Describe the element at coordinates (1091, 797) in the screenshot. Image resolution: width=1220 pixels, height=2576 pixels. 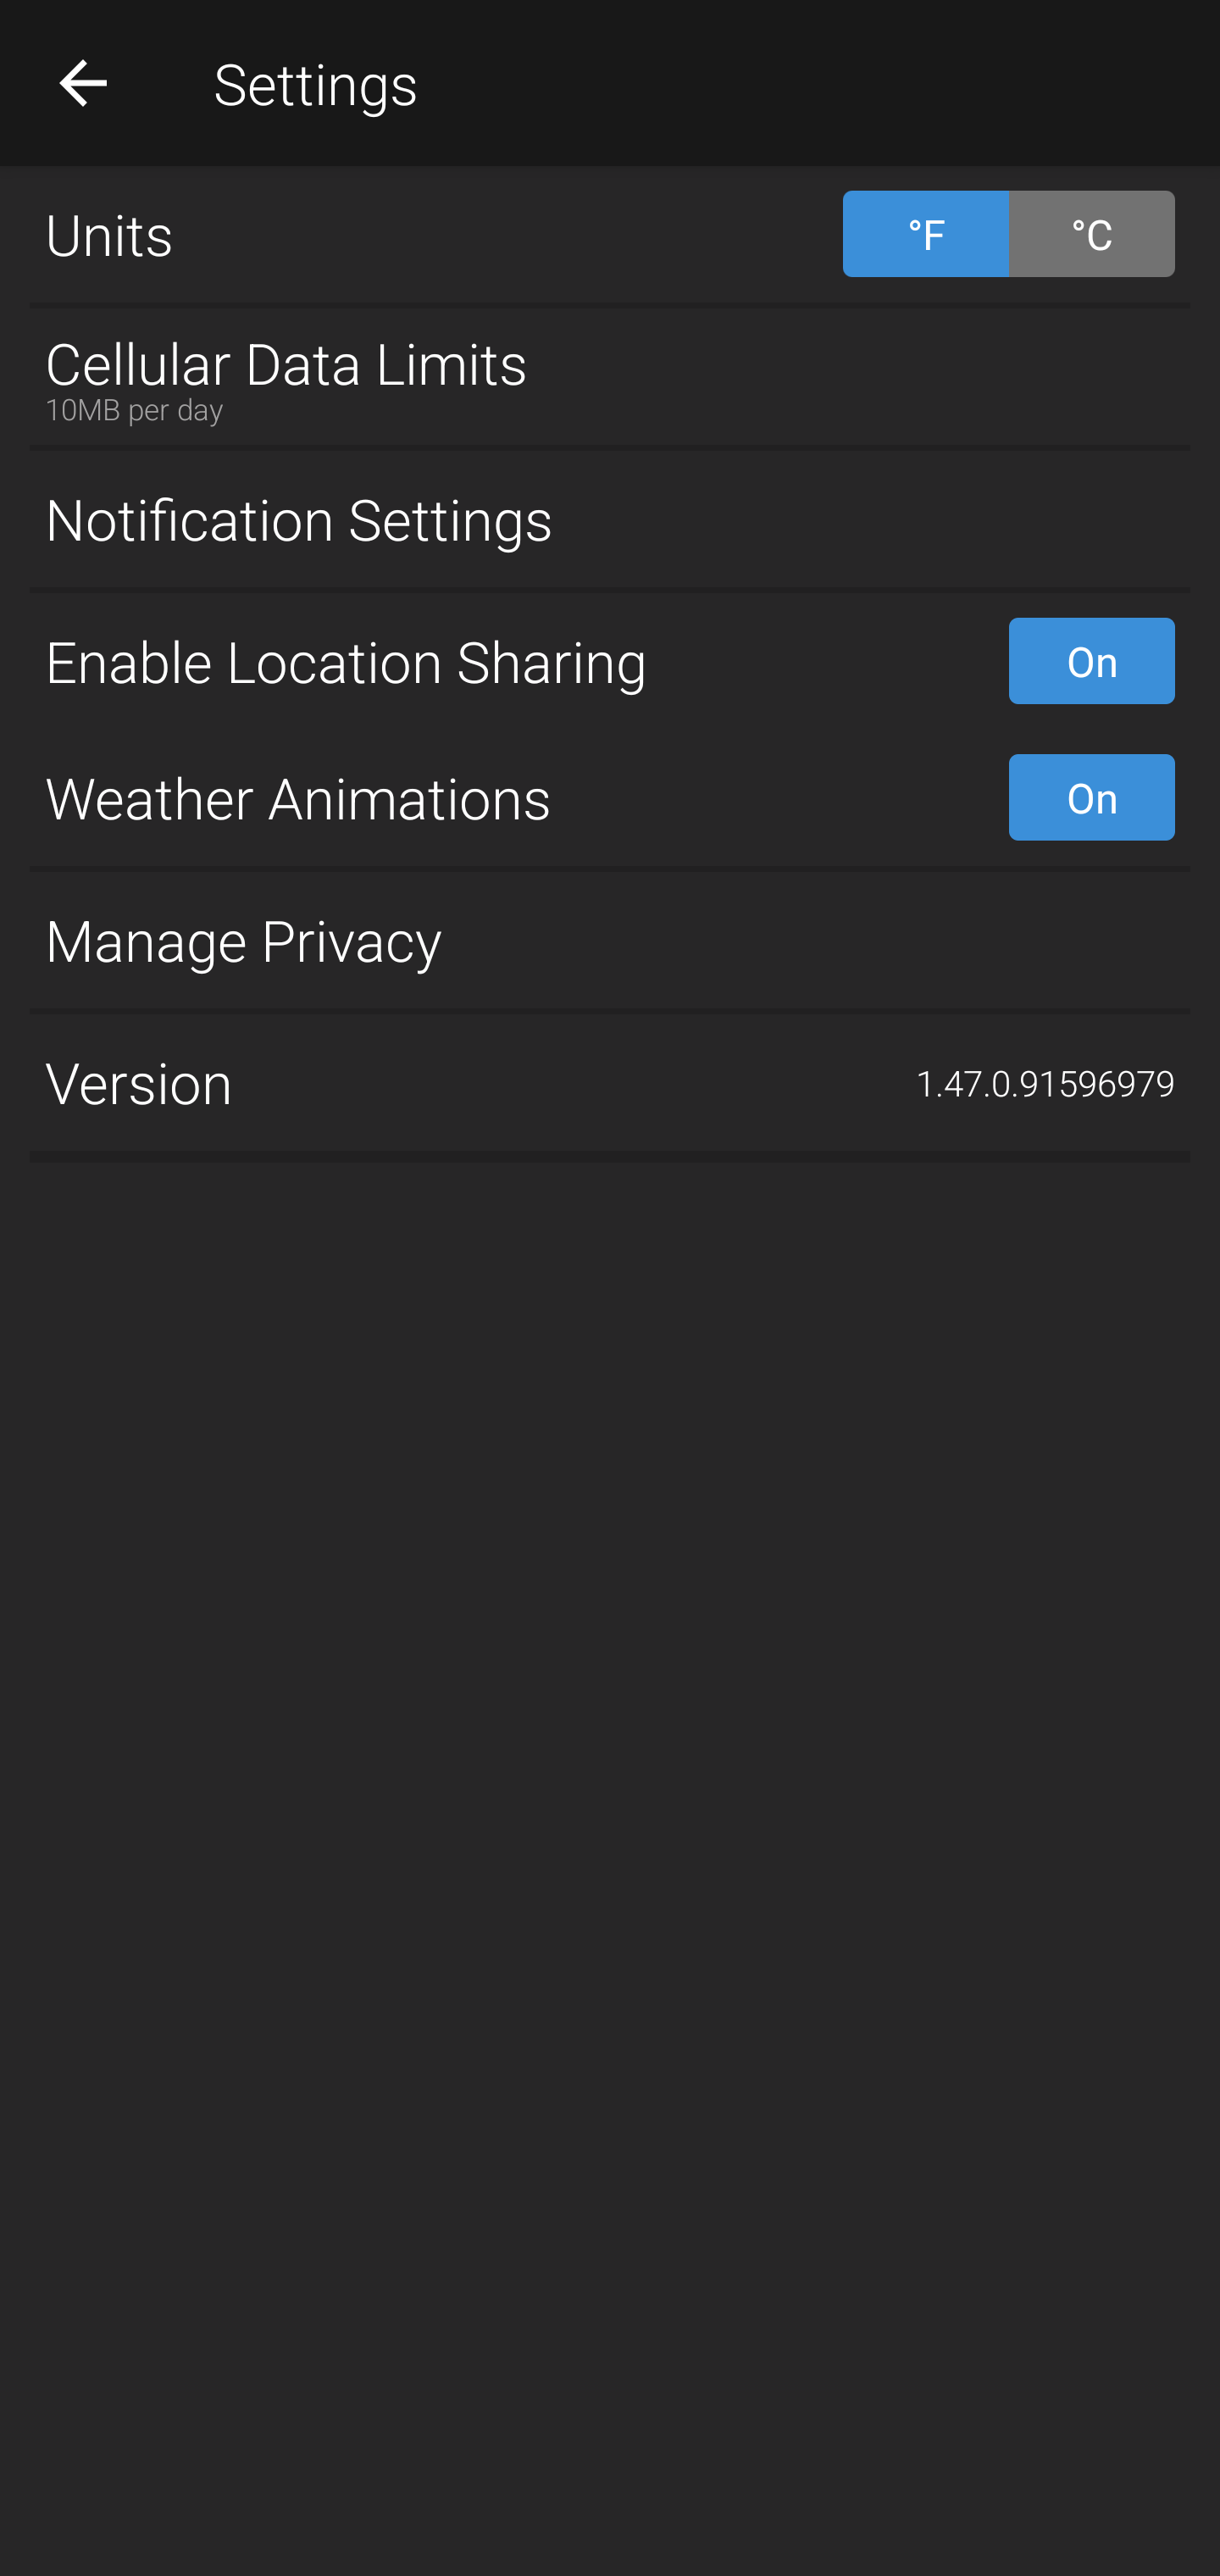
I see `On` at that location.